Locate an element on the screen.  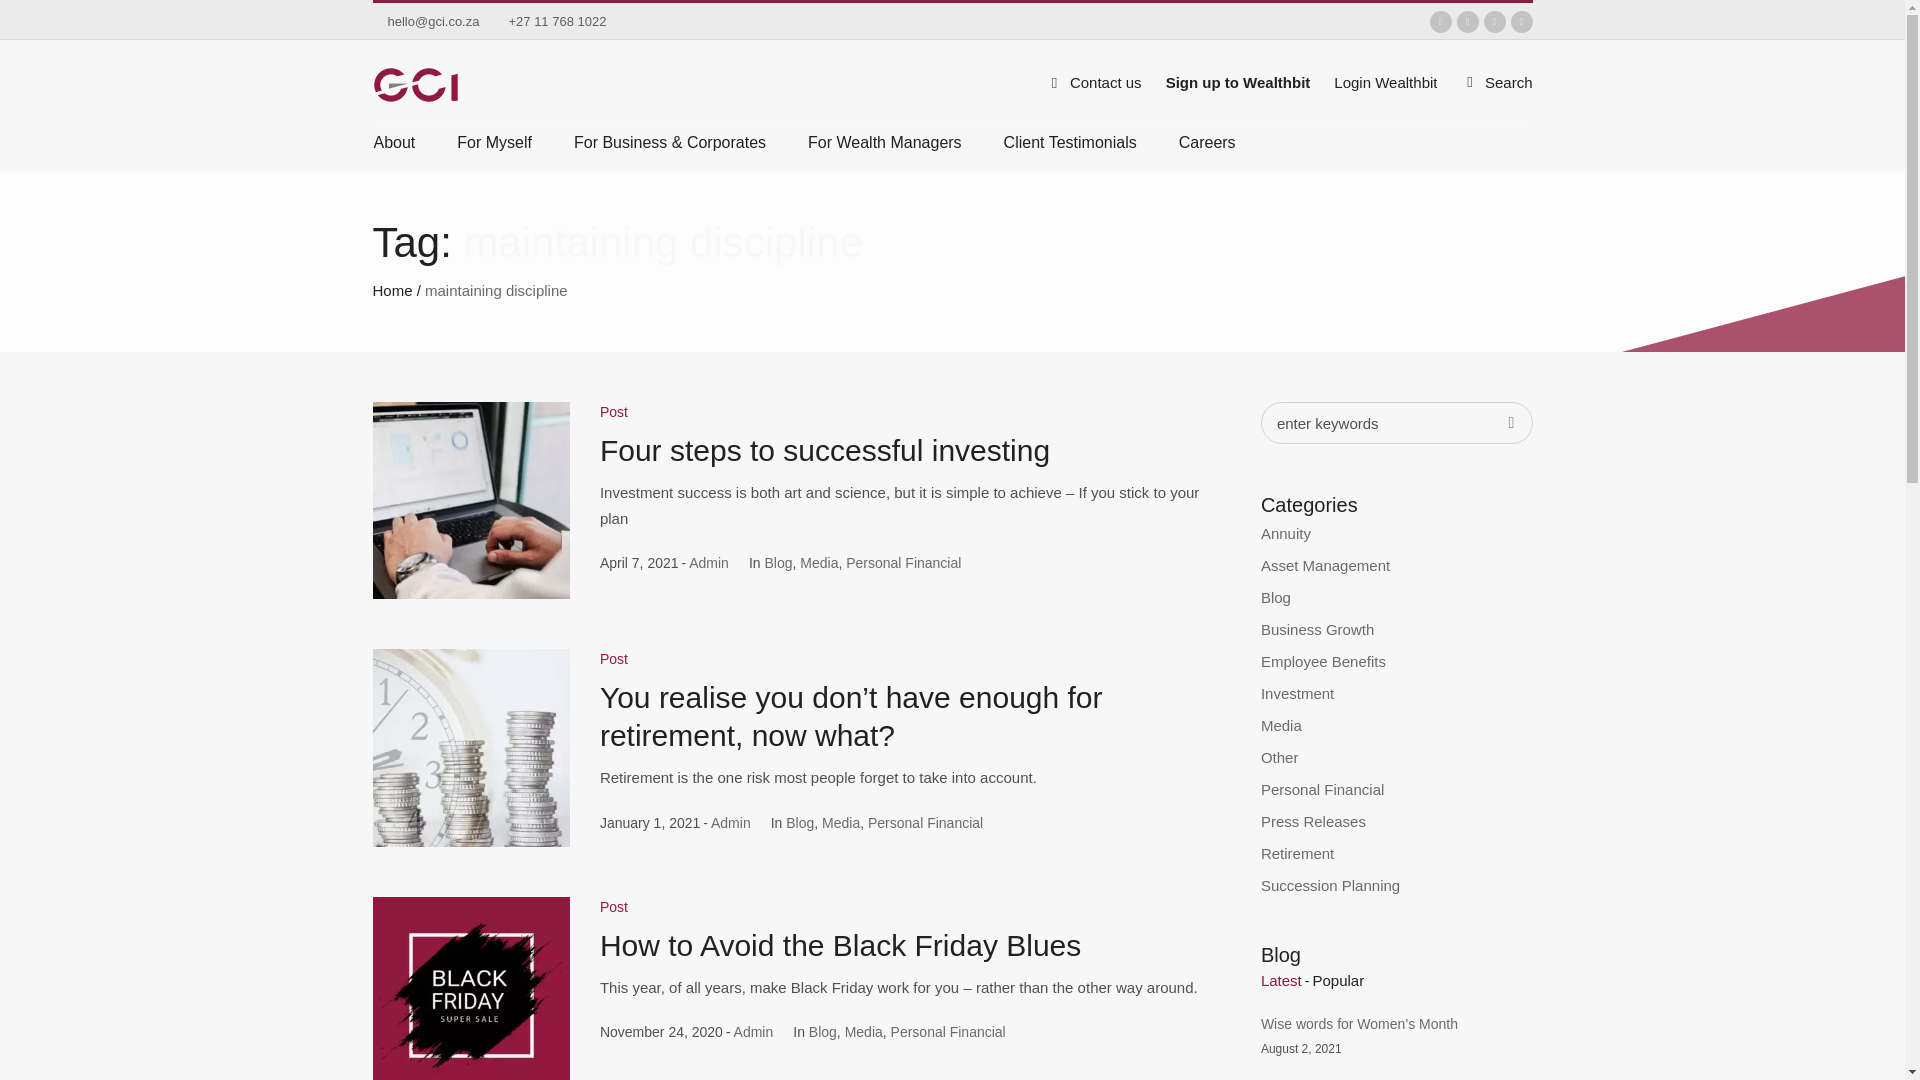
November 24, 2020 is located at coordinates (661, 1032).